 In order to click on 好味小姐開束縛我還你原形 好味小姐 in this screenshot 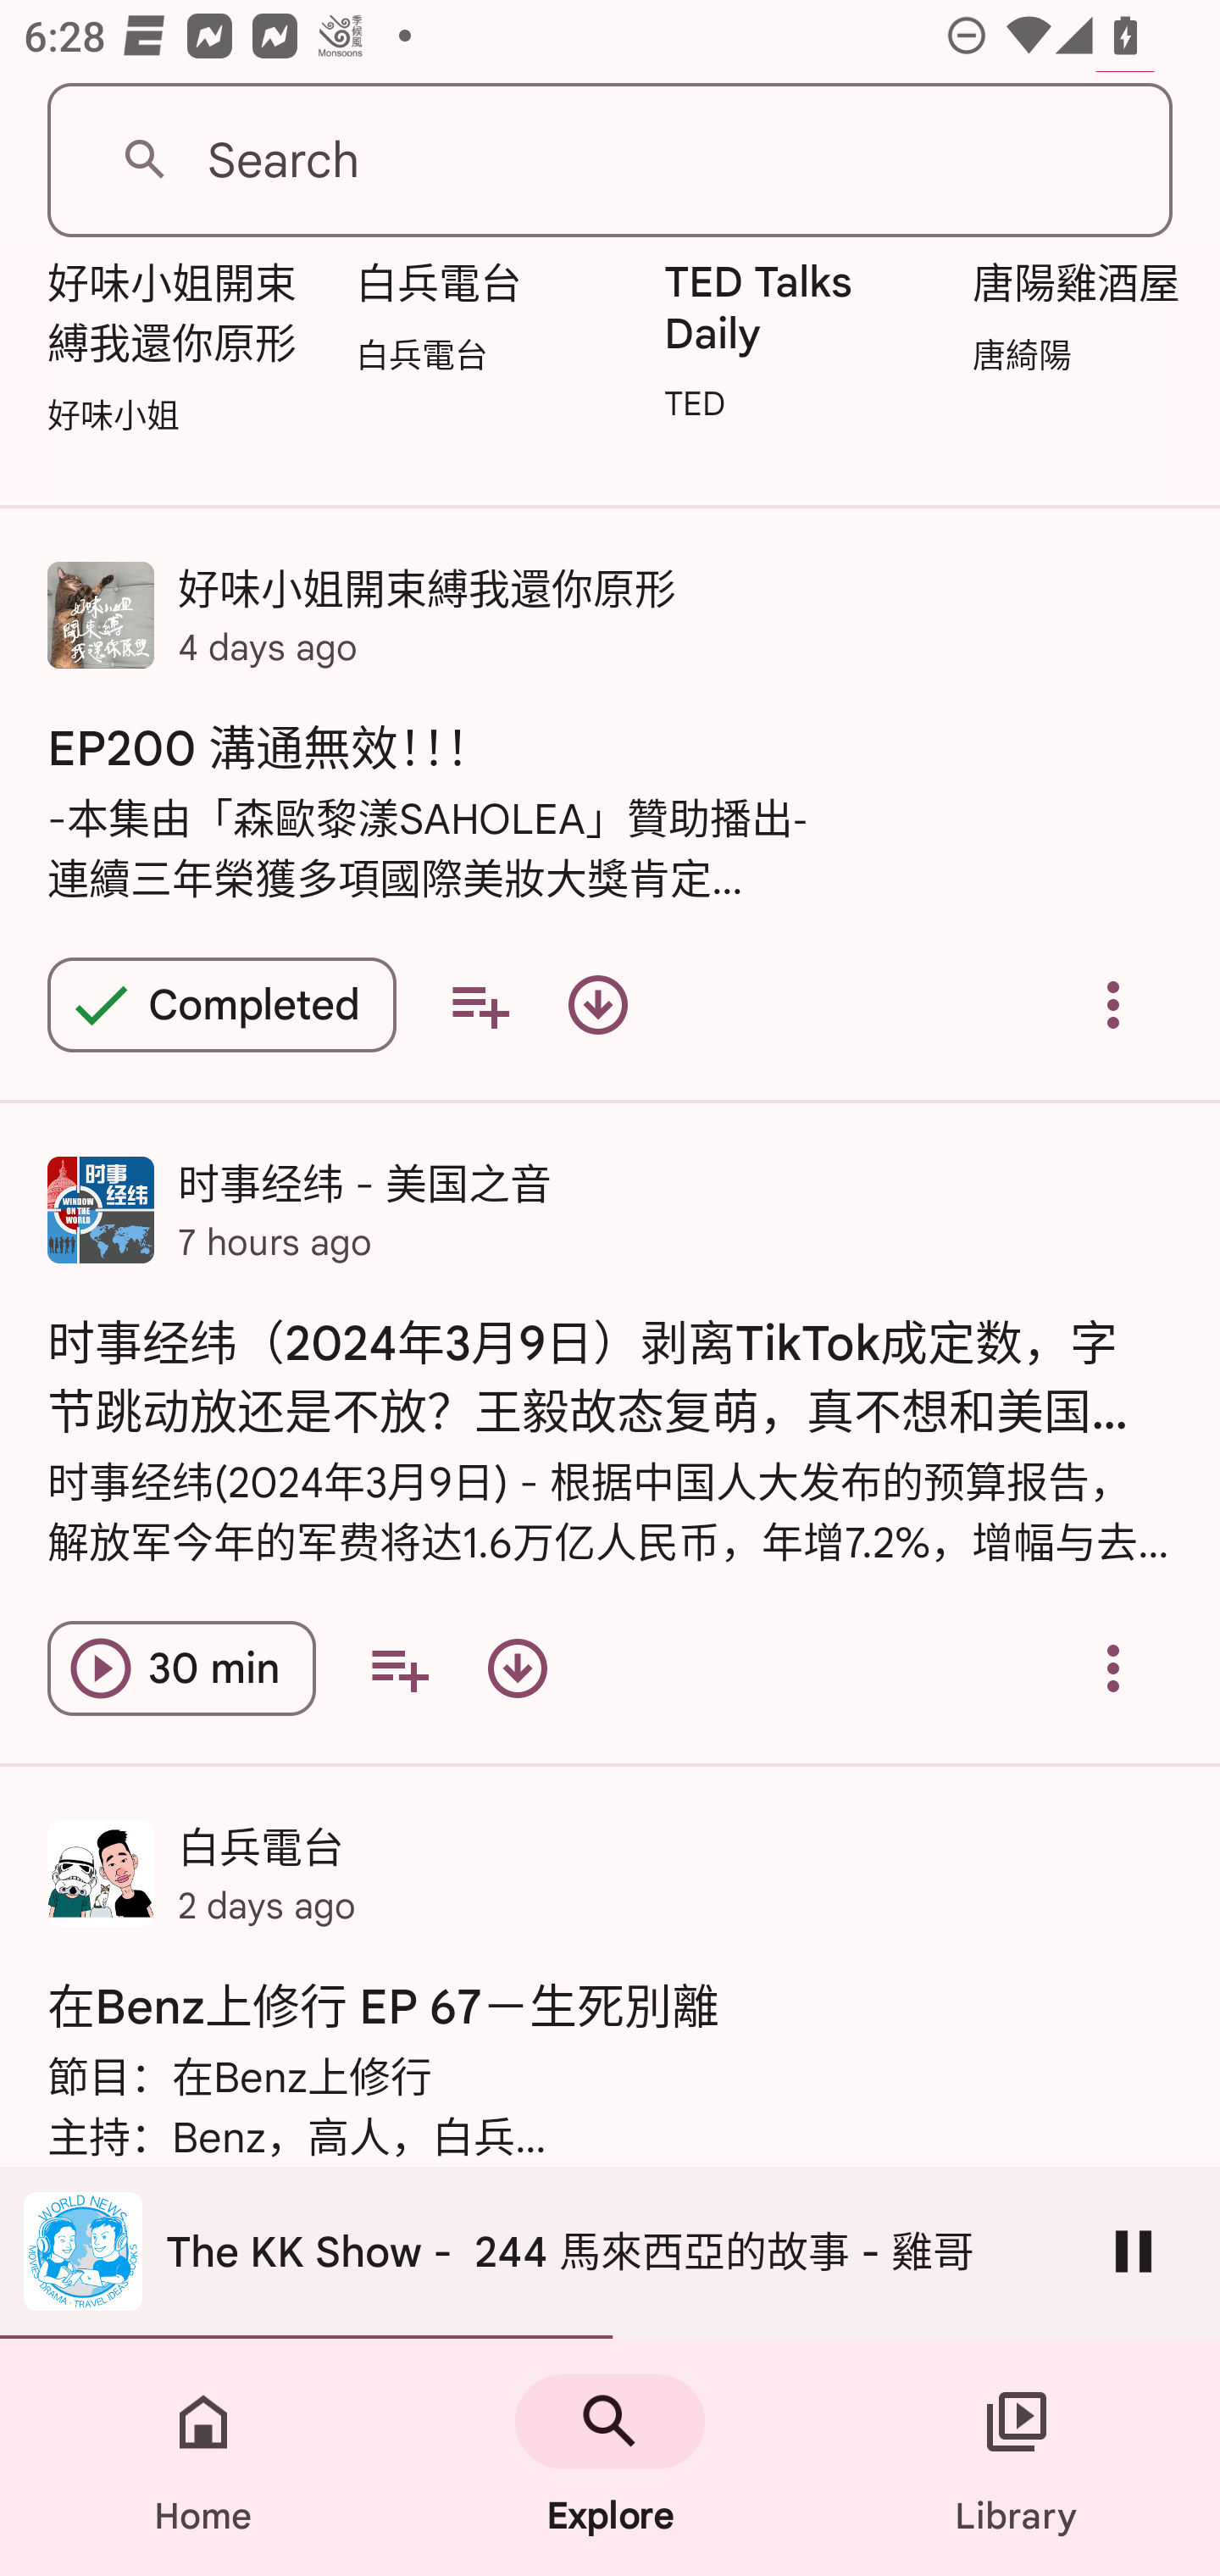, I will do `click(183, 354)`.